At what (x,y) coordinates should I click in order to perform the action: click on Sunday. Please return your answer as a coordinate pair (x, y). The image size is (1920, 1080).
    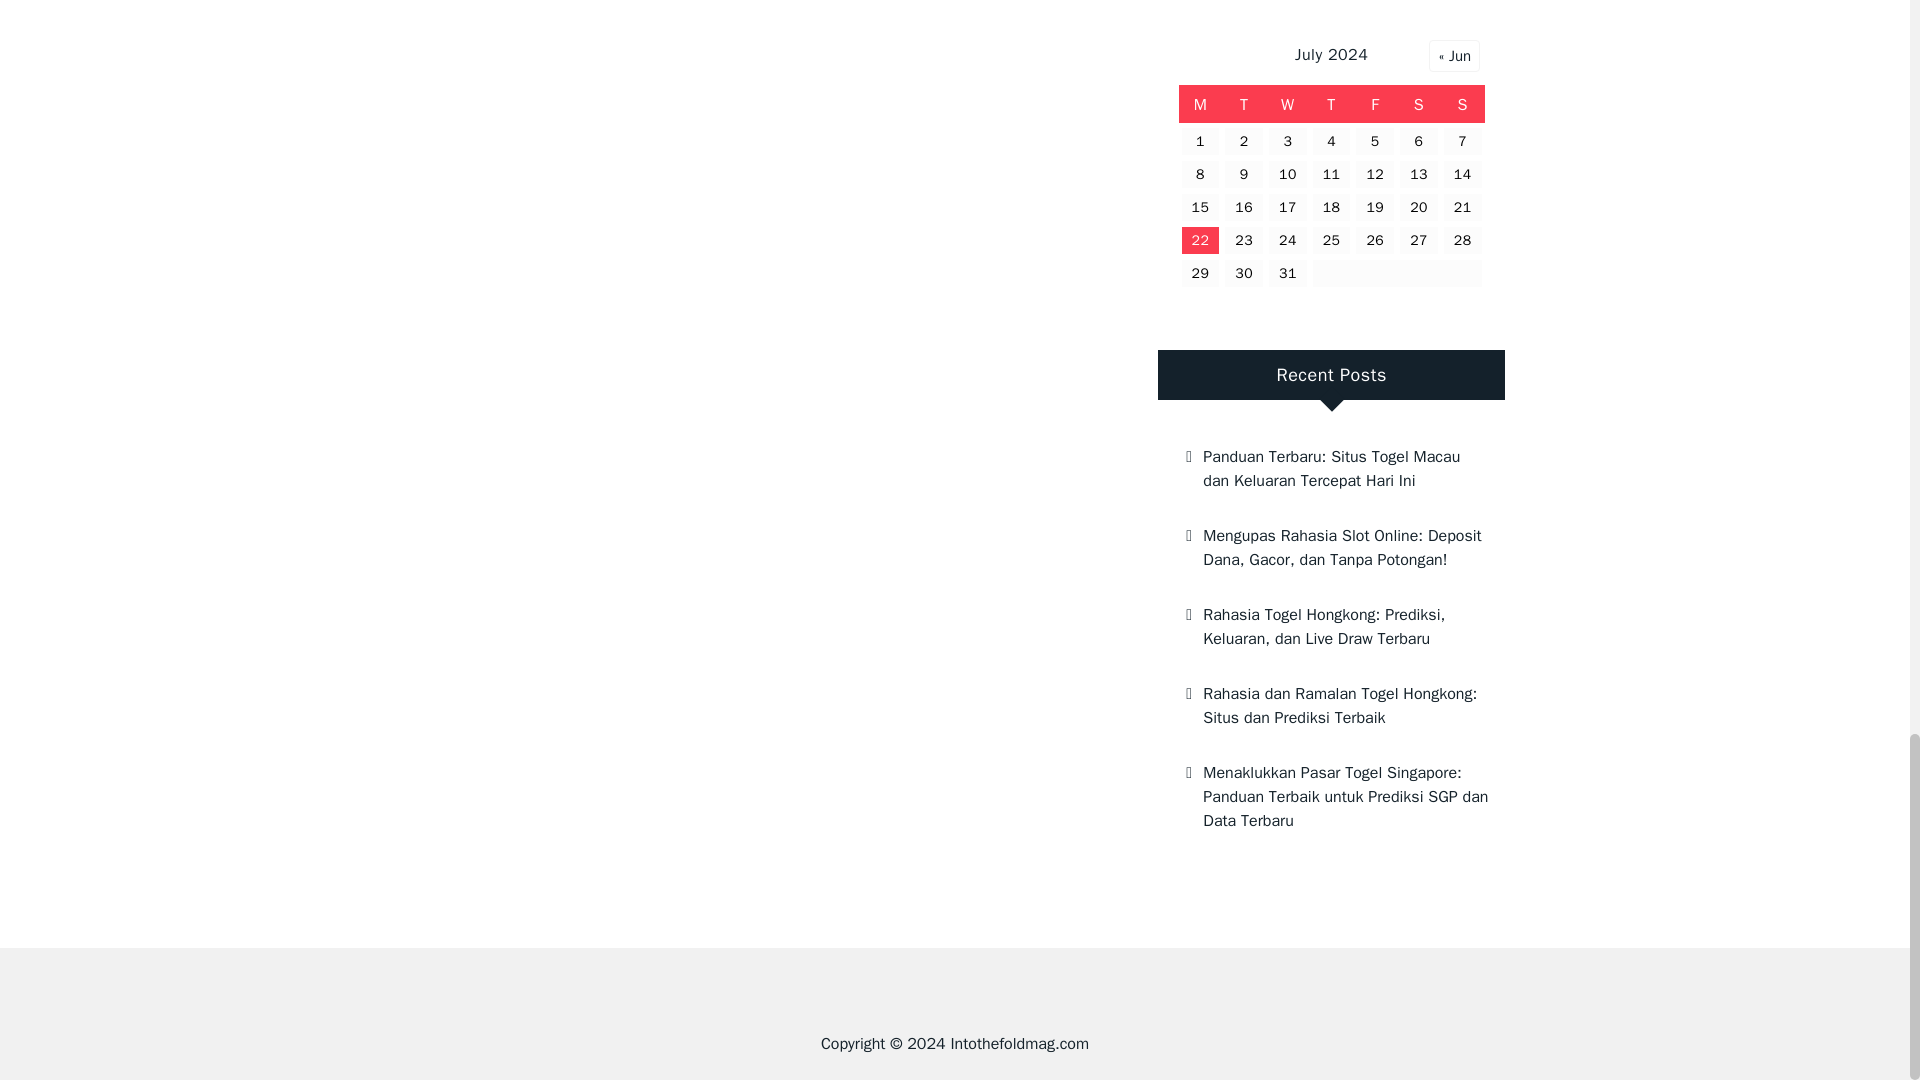
    Looking at the image, I should click on (1462, 105).